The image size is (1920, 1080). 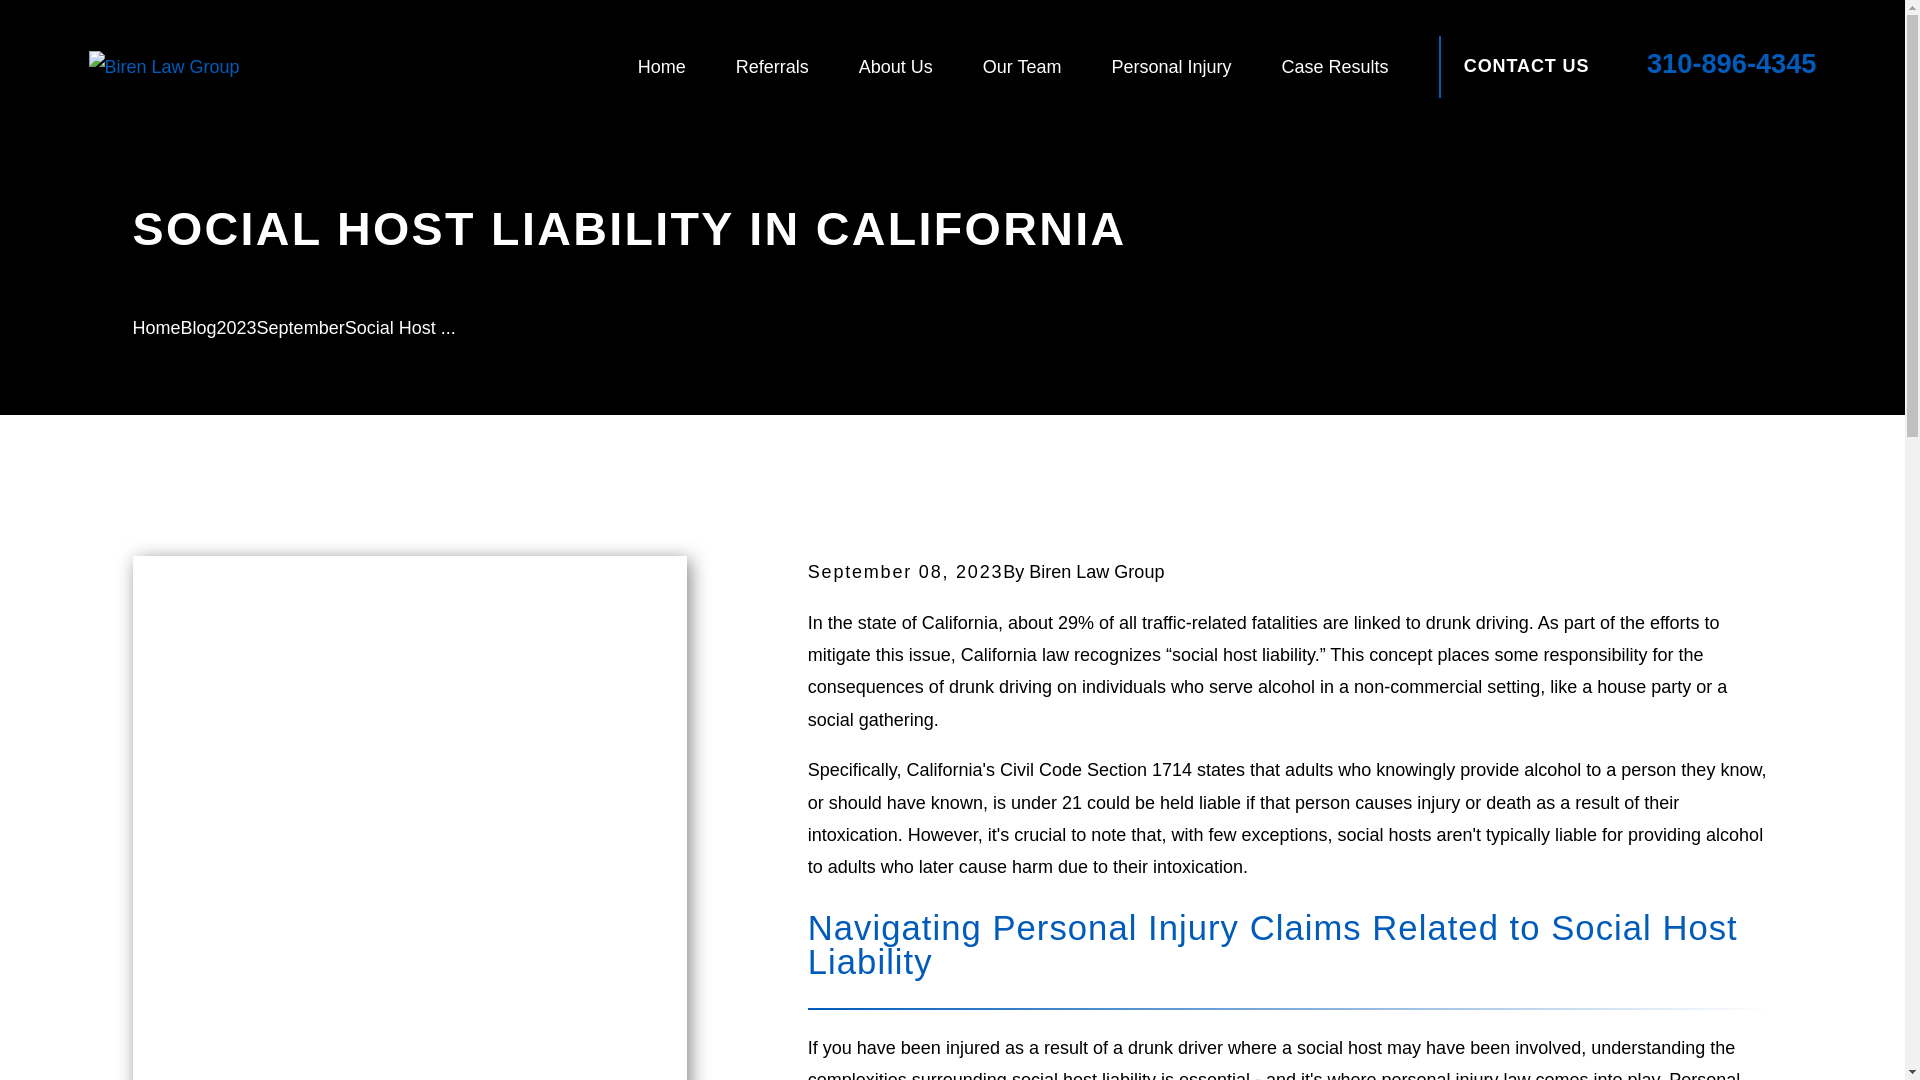 What do you see at coordinates (896, 67) in the screenshot?
I see `About Us` at bounding box center [896, 67].